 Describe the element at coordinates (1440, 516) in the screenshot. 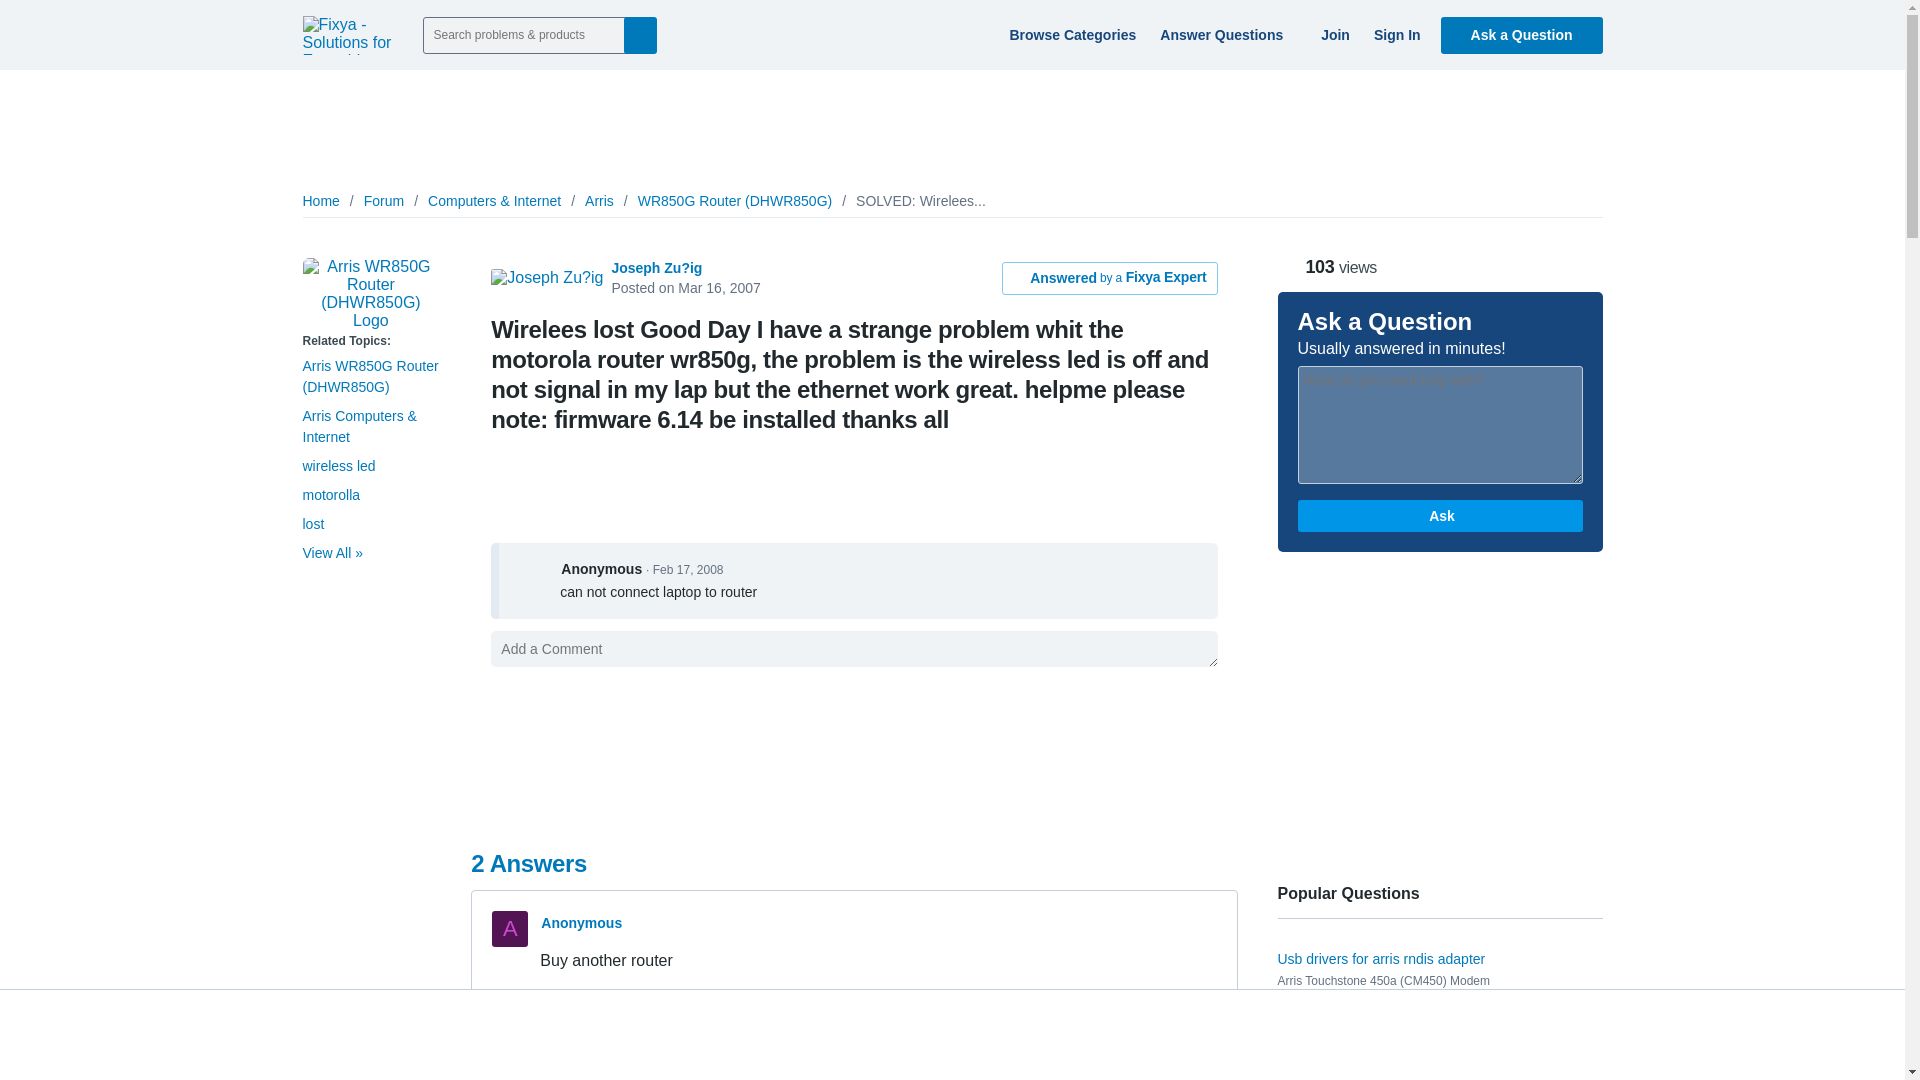

I see `Ask` at that location.